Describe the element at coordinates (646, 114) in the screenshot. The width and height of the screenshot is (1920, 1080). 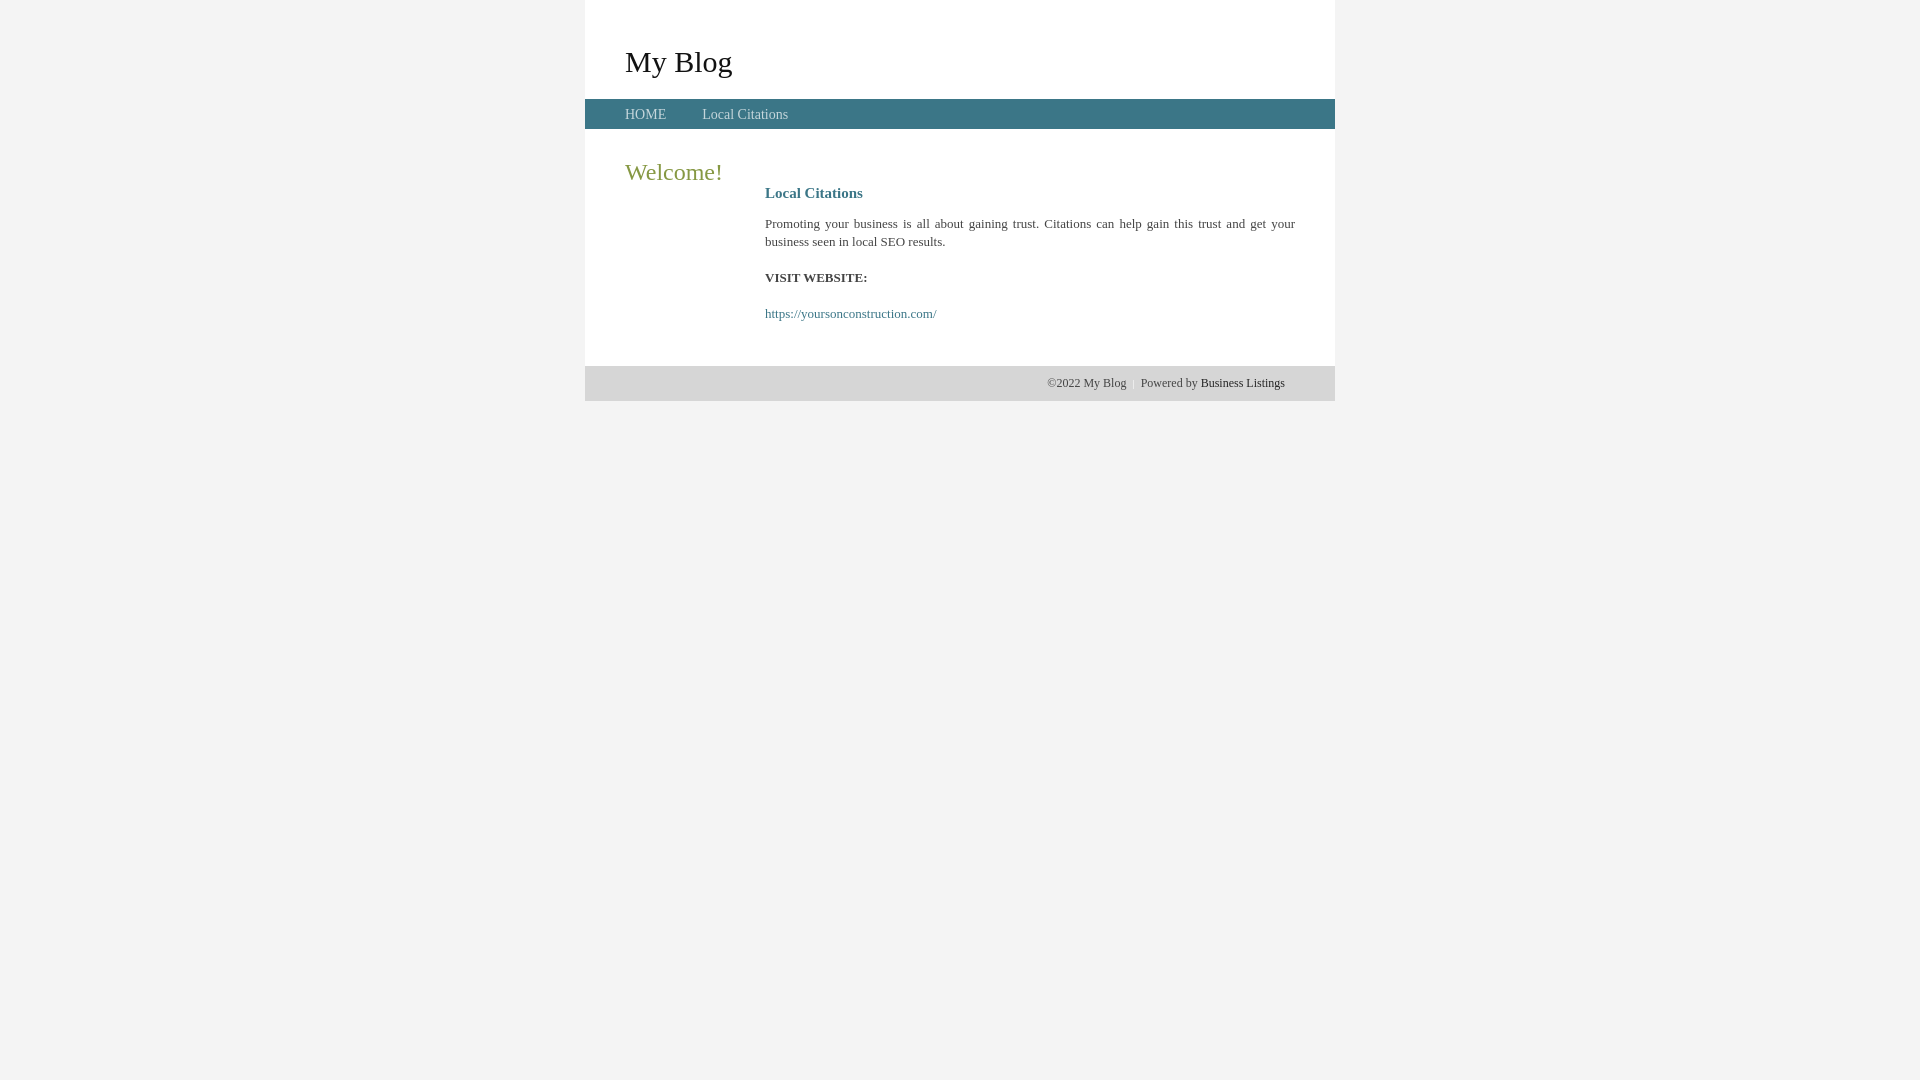
I see `HOME` at that location.